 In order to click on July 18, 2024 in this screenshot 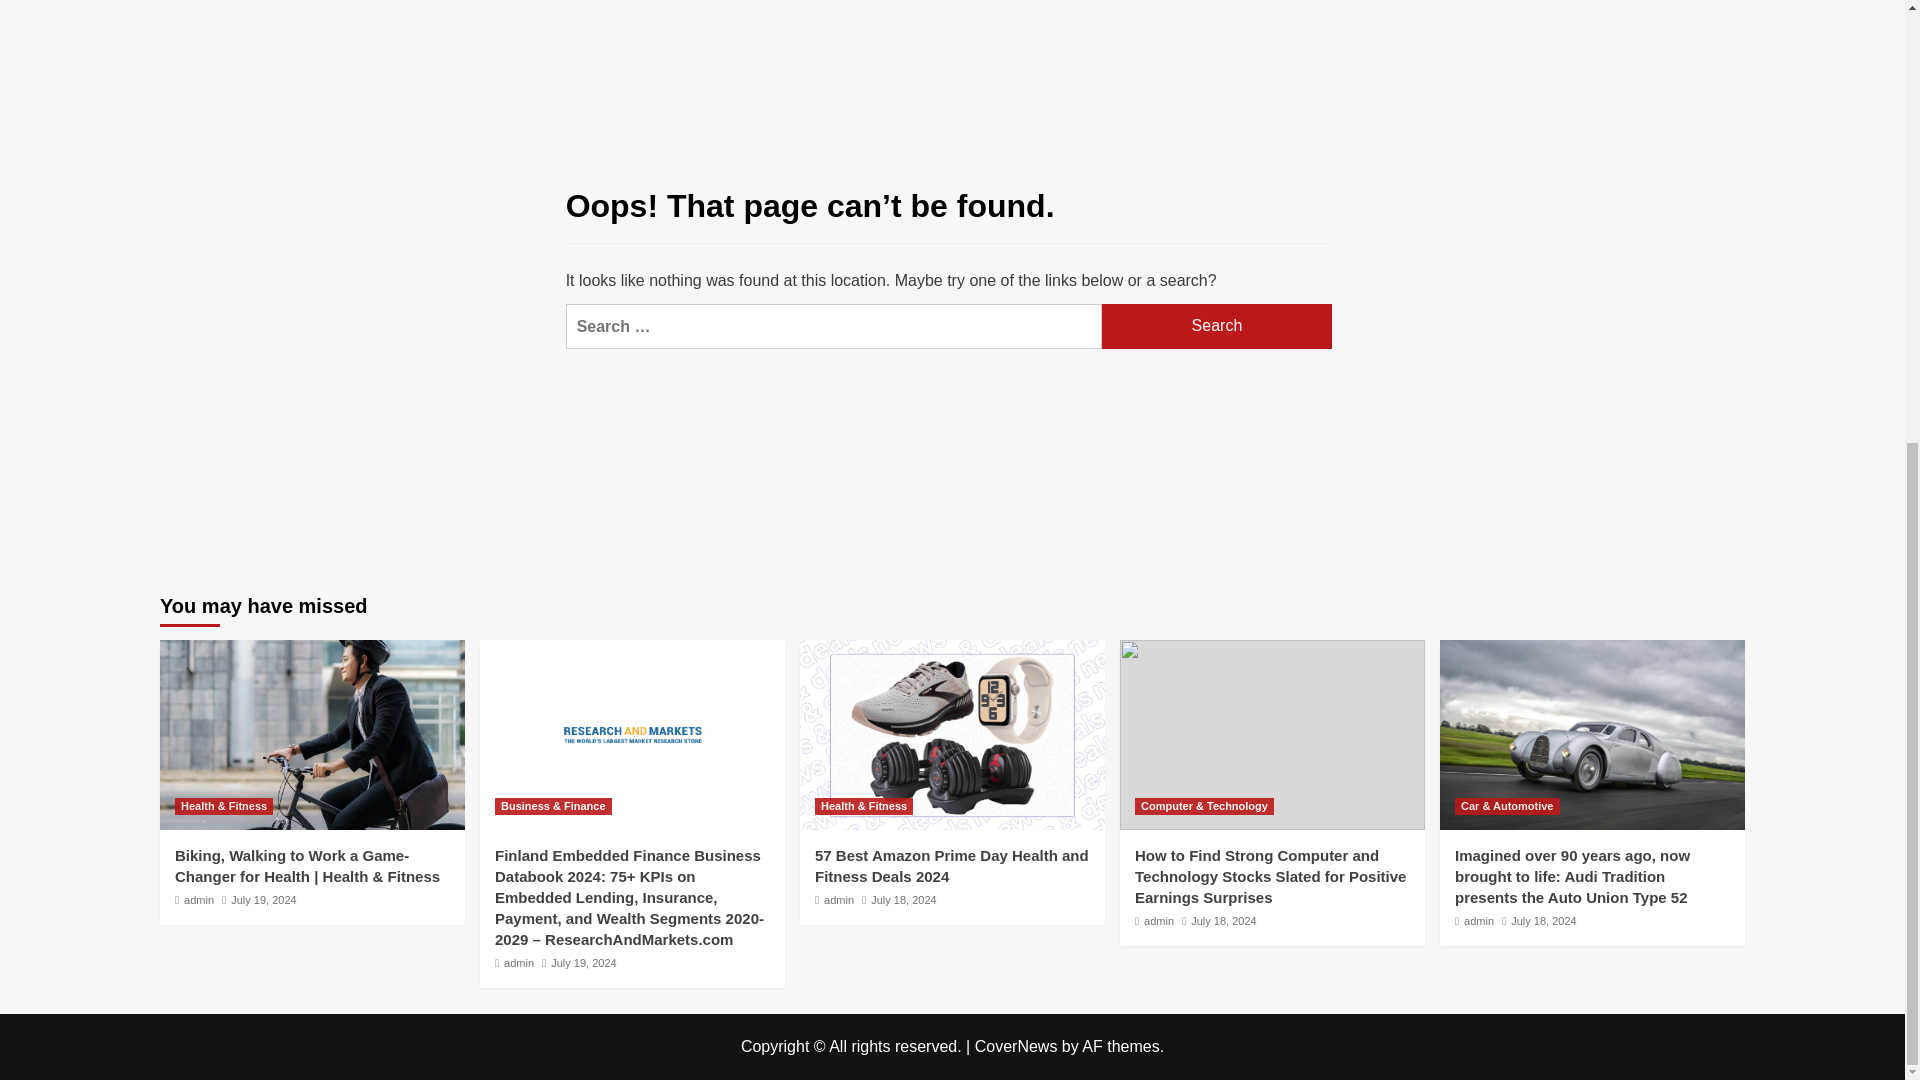, I will do `click(1222, 920)`.